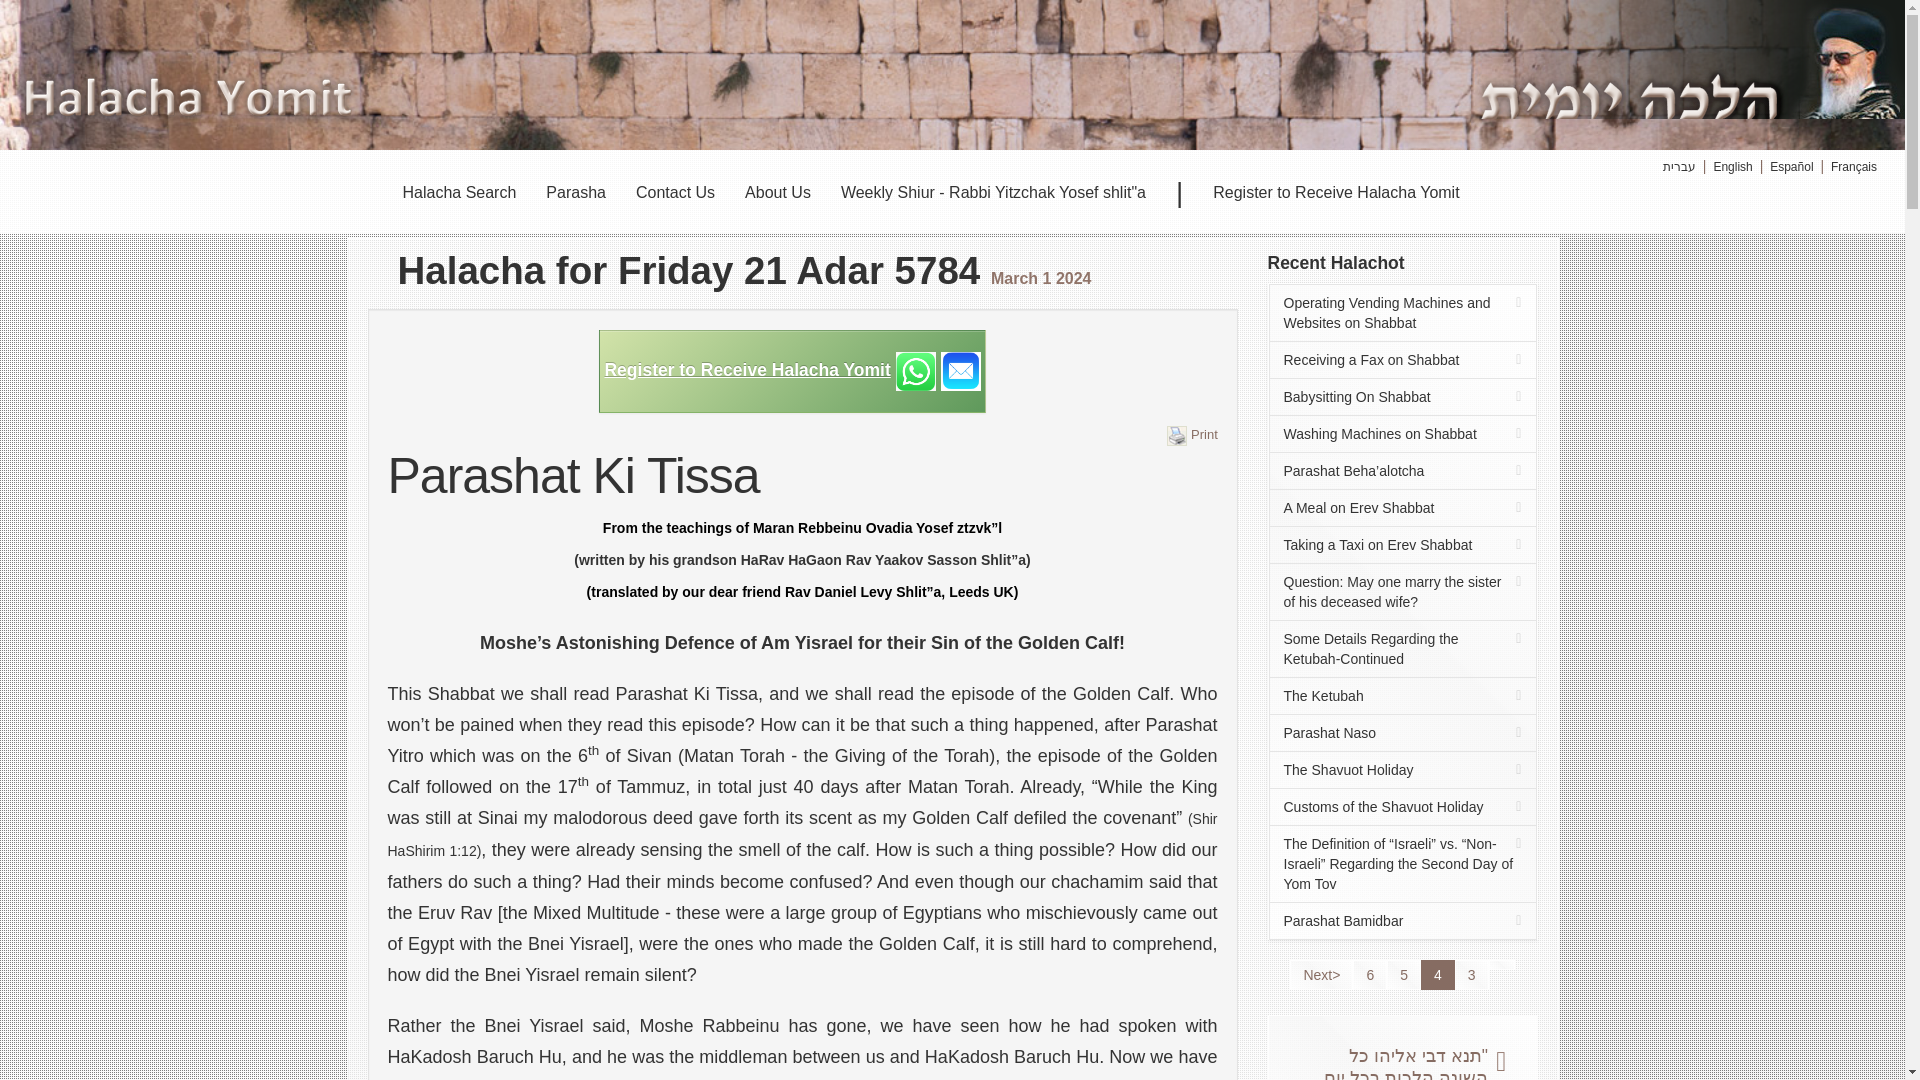 Image resolution: width=1920 pixels, height=1080 pixels. What do you see at coordinates (1403, 975) in the screenshot?
I see `5` at bounding box center [1403, 975].